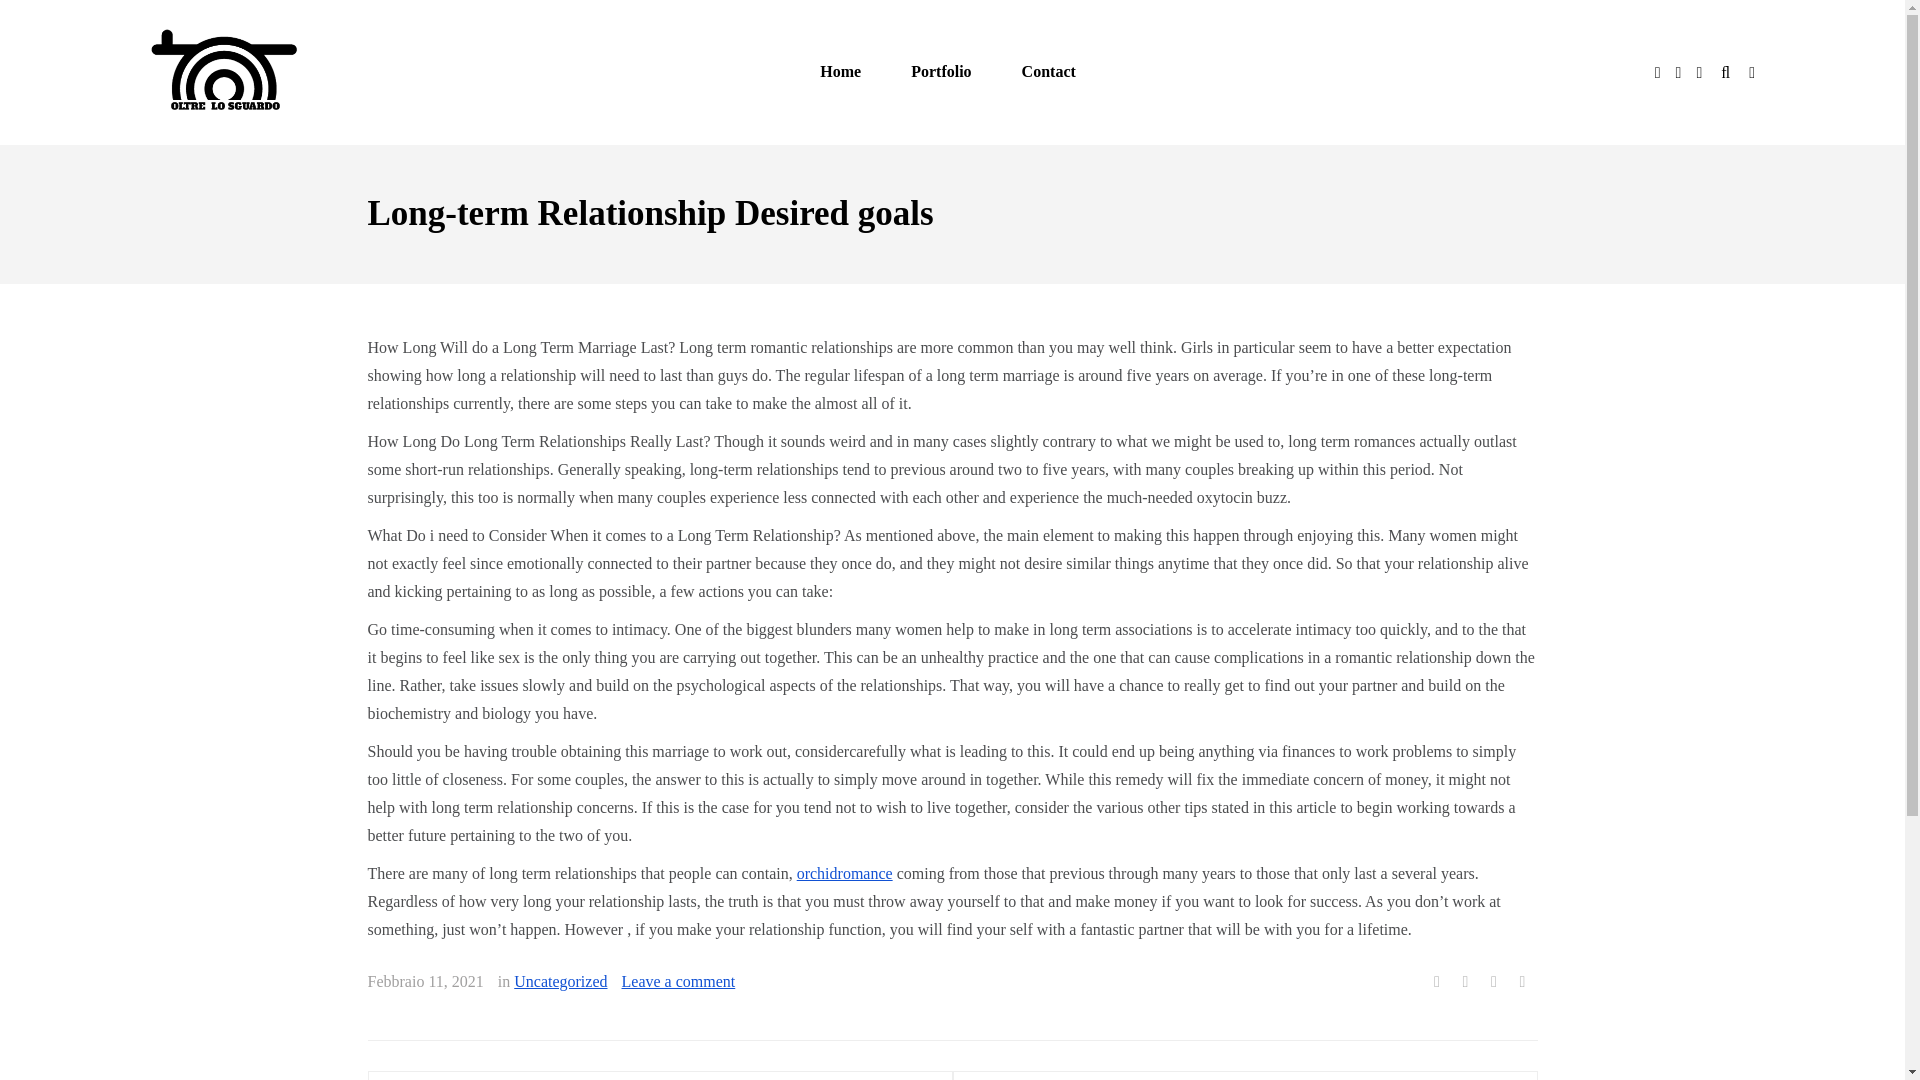 This screenshot has height=1080, width=1920. I want to click on Contact, so click(1048, 72).